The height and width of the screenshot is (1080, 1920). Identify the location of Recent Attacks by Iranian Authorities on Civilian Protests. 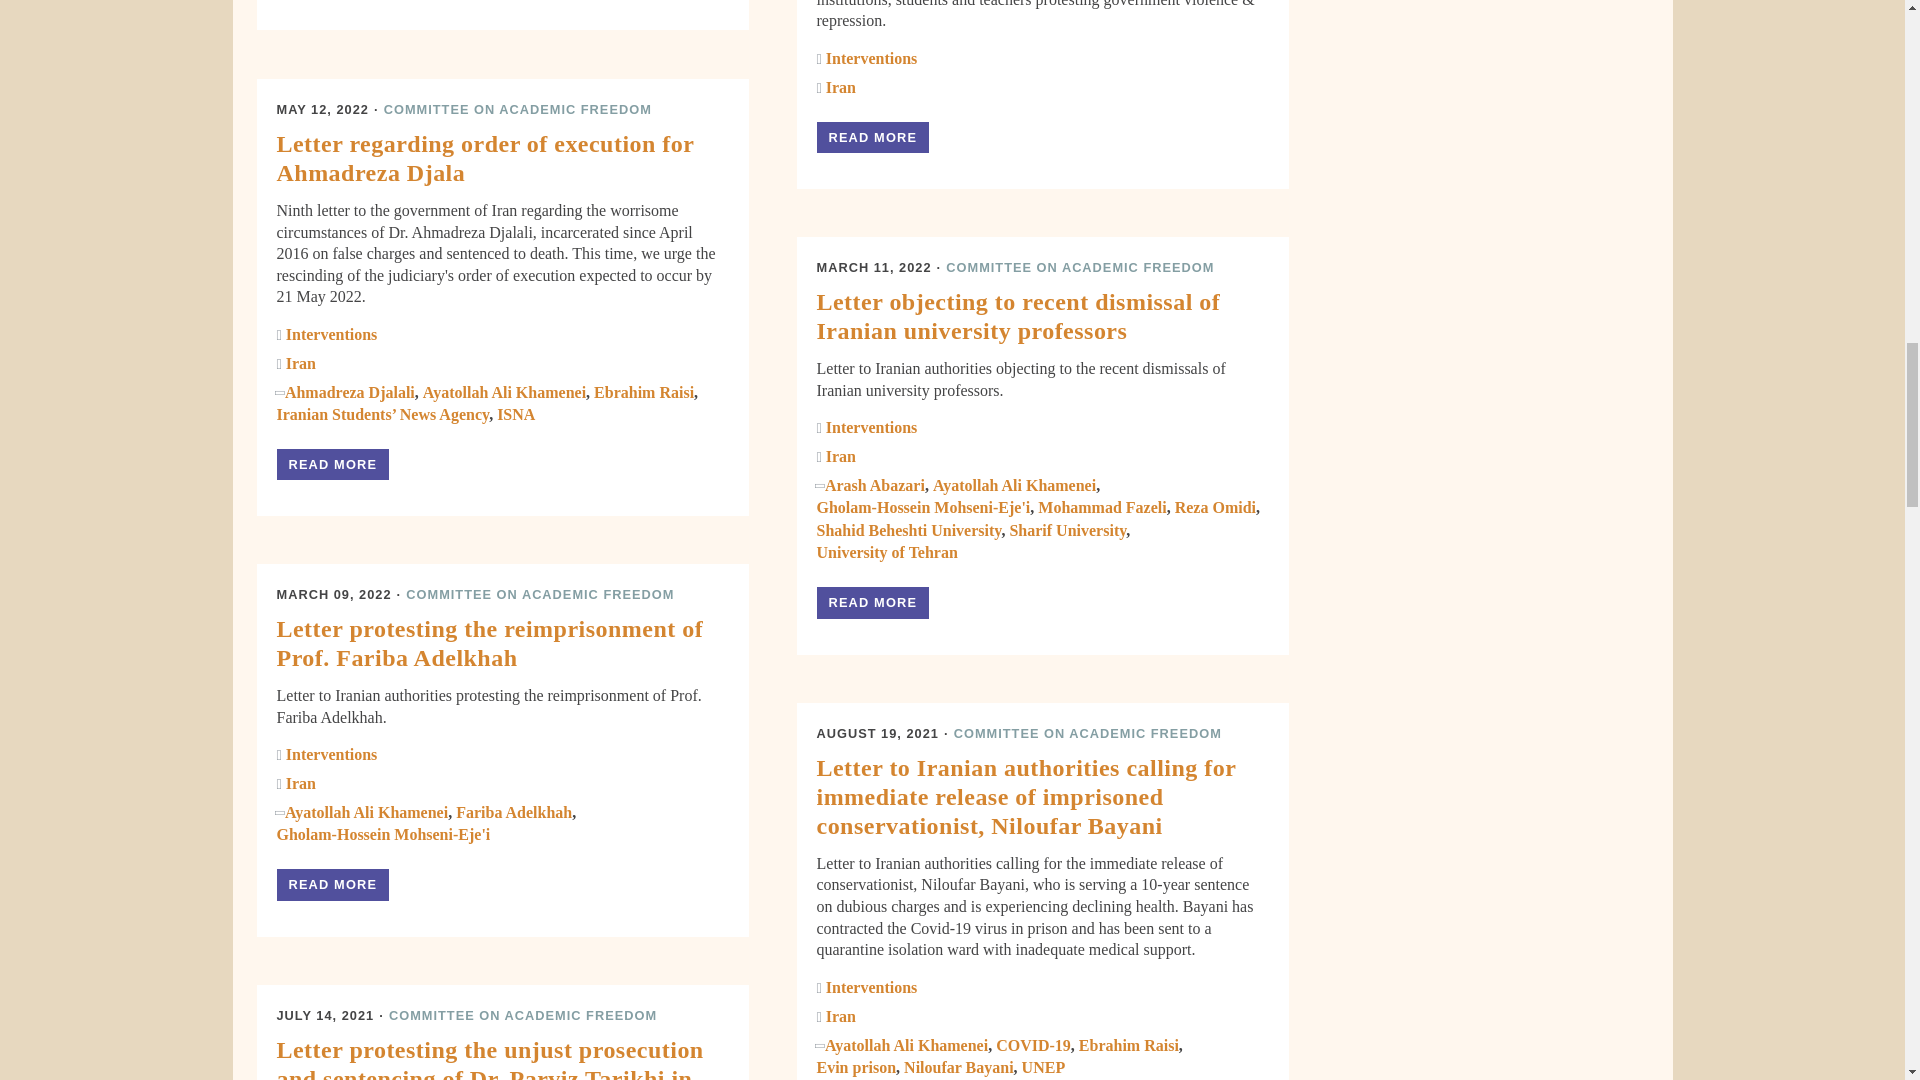
(872, 138).